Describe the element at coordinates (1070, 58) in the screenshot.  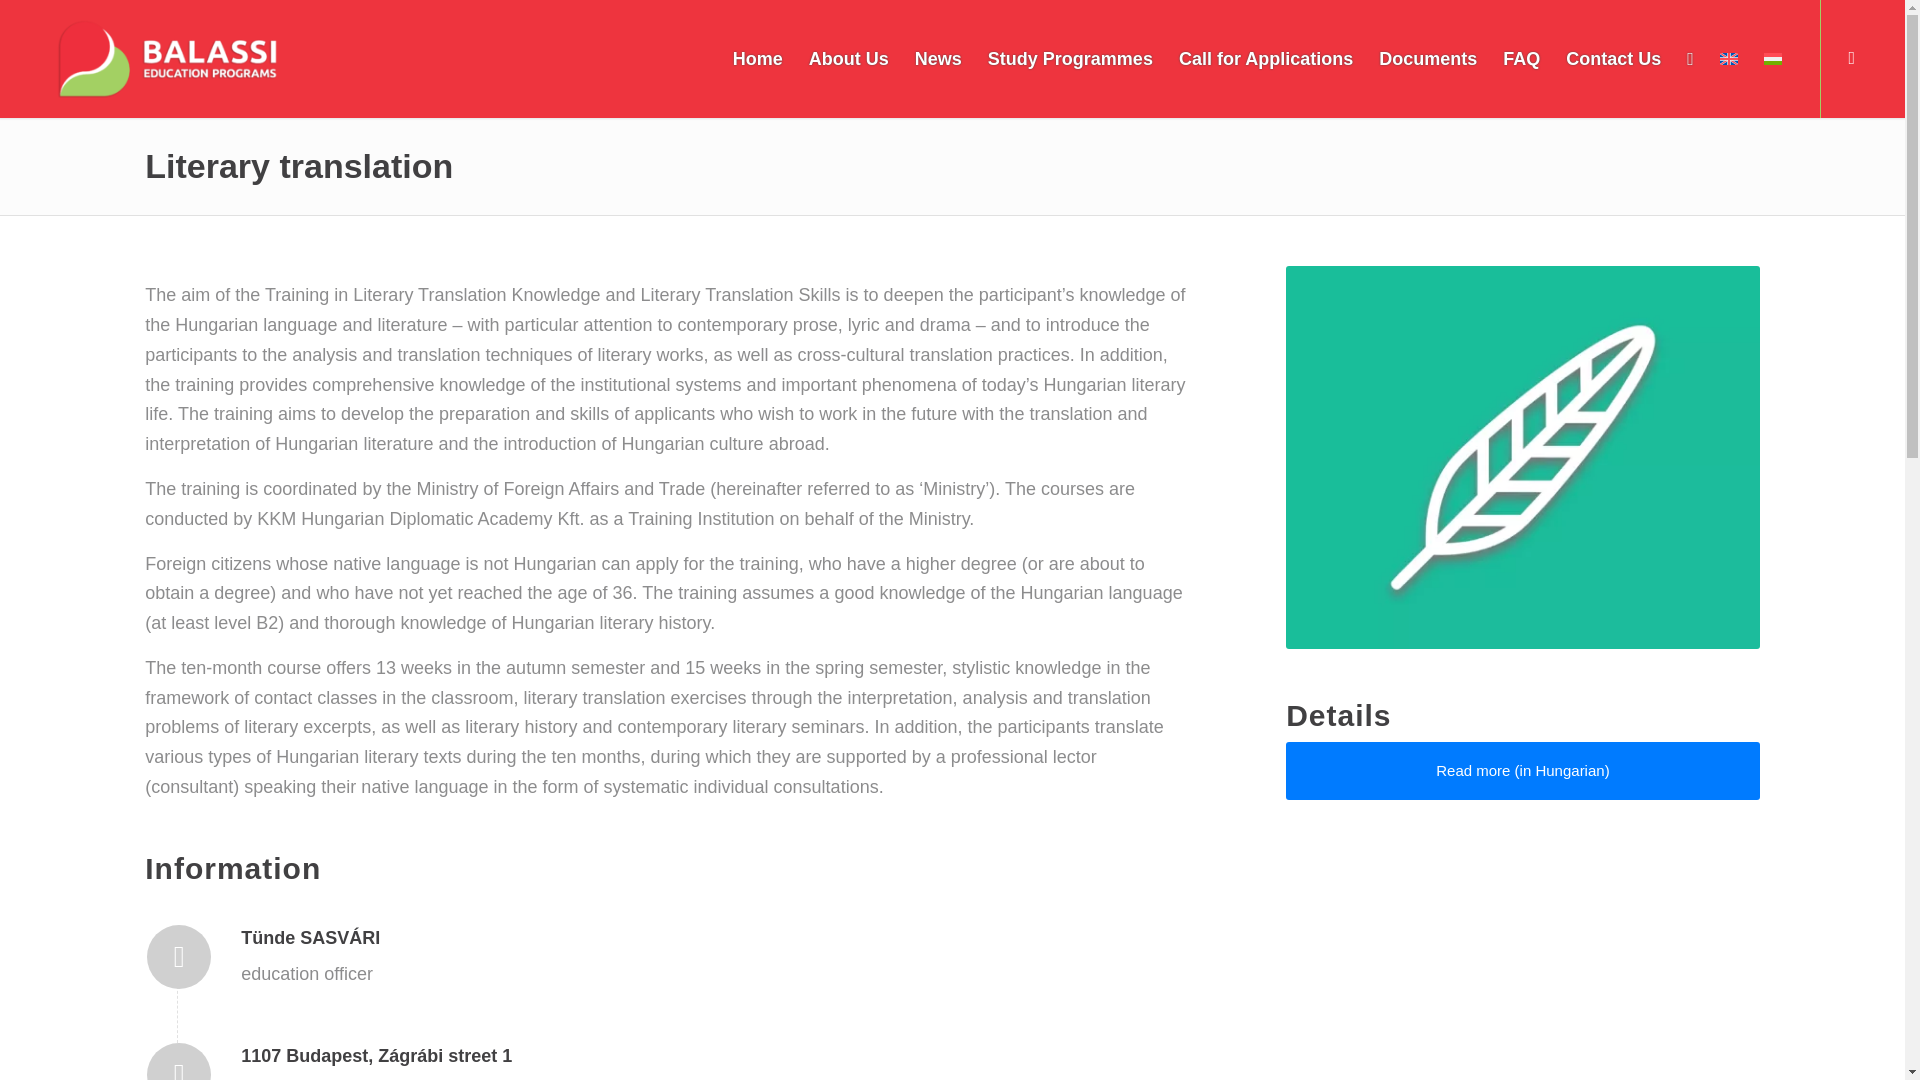
I see `Study Programmes` at that location.